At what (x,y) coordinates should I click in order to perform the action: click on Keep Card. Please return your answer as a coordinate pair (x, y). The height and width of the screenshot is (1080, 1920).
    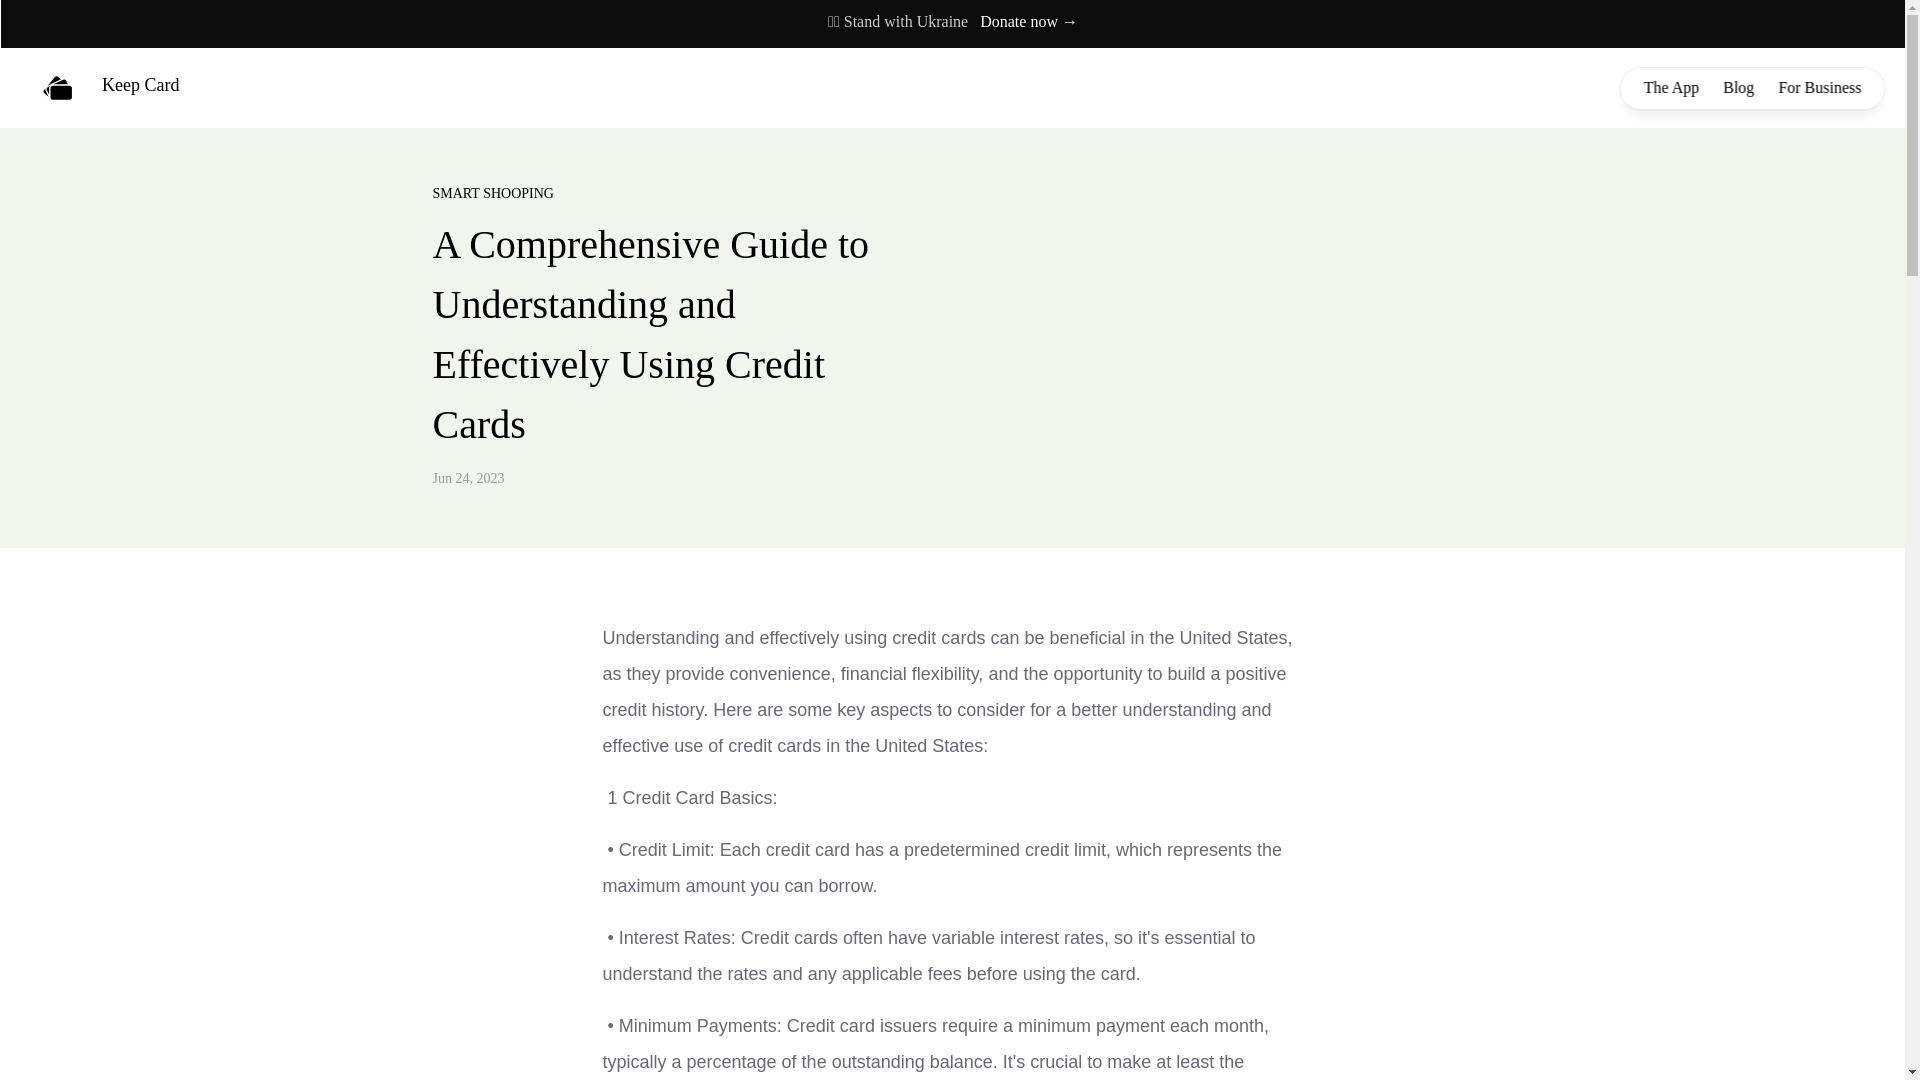
    Looking at the image, I should click on (110, 88).